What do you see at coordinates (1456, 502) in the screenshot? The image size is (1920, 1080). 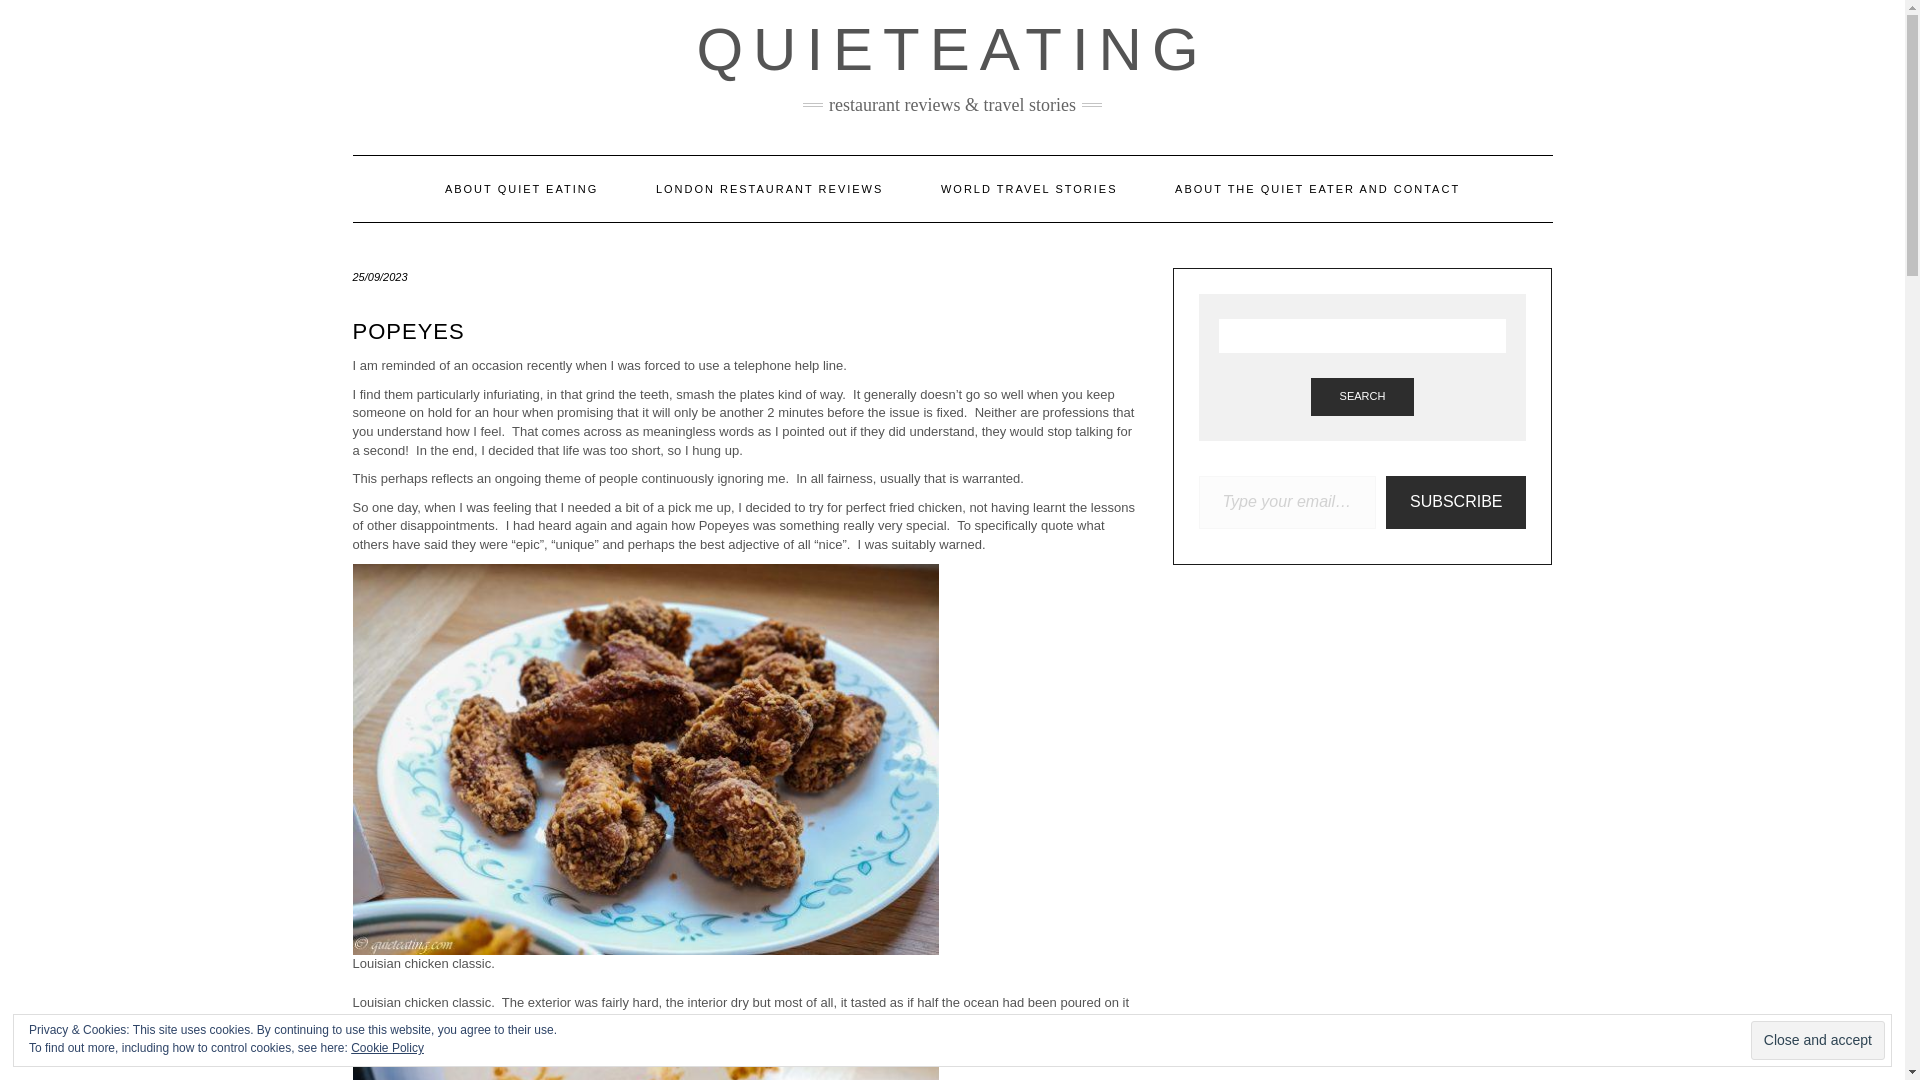 I see `SUBSCRIBE` at bounding box center [1456, 502].